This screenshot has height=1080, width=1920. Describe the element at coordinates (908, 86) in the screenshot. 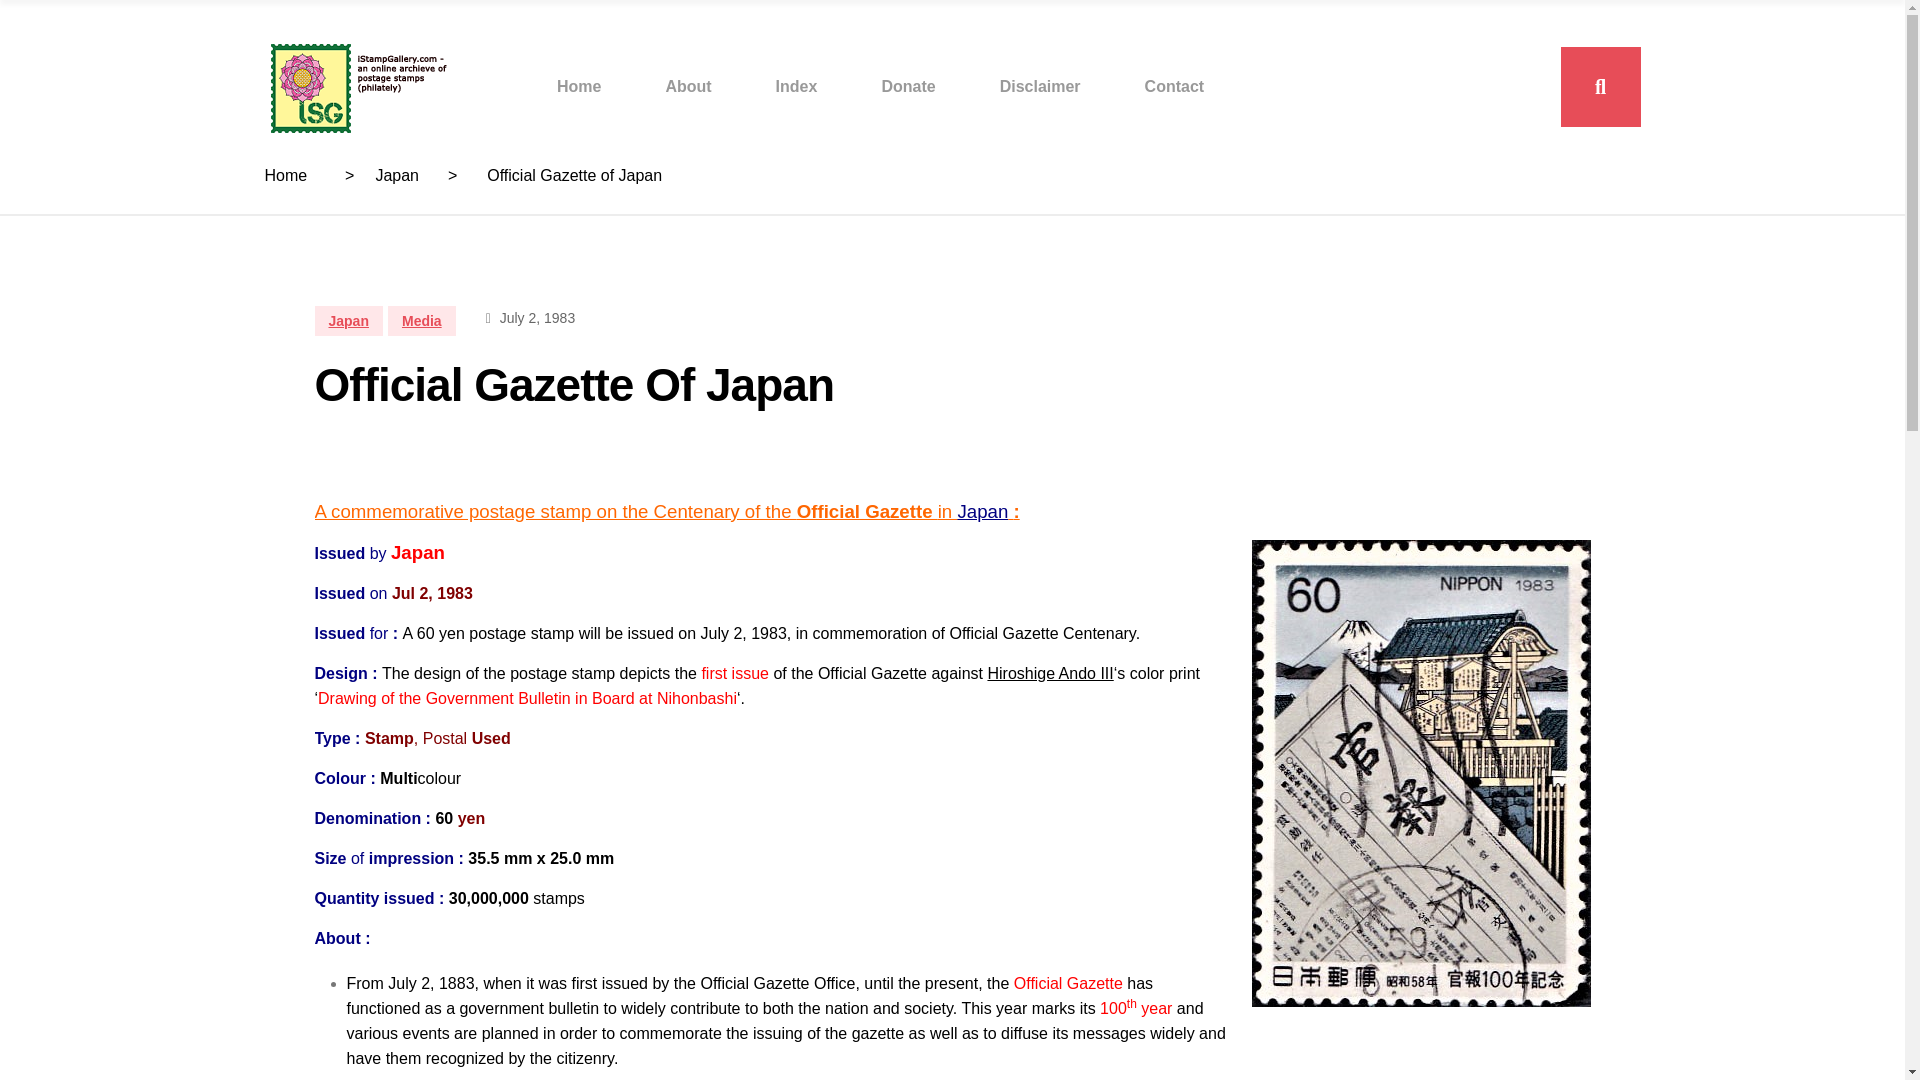

I see `Donate` at that location.